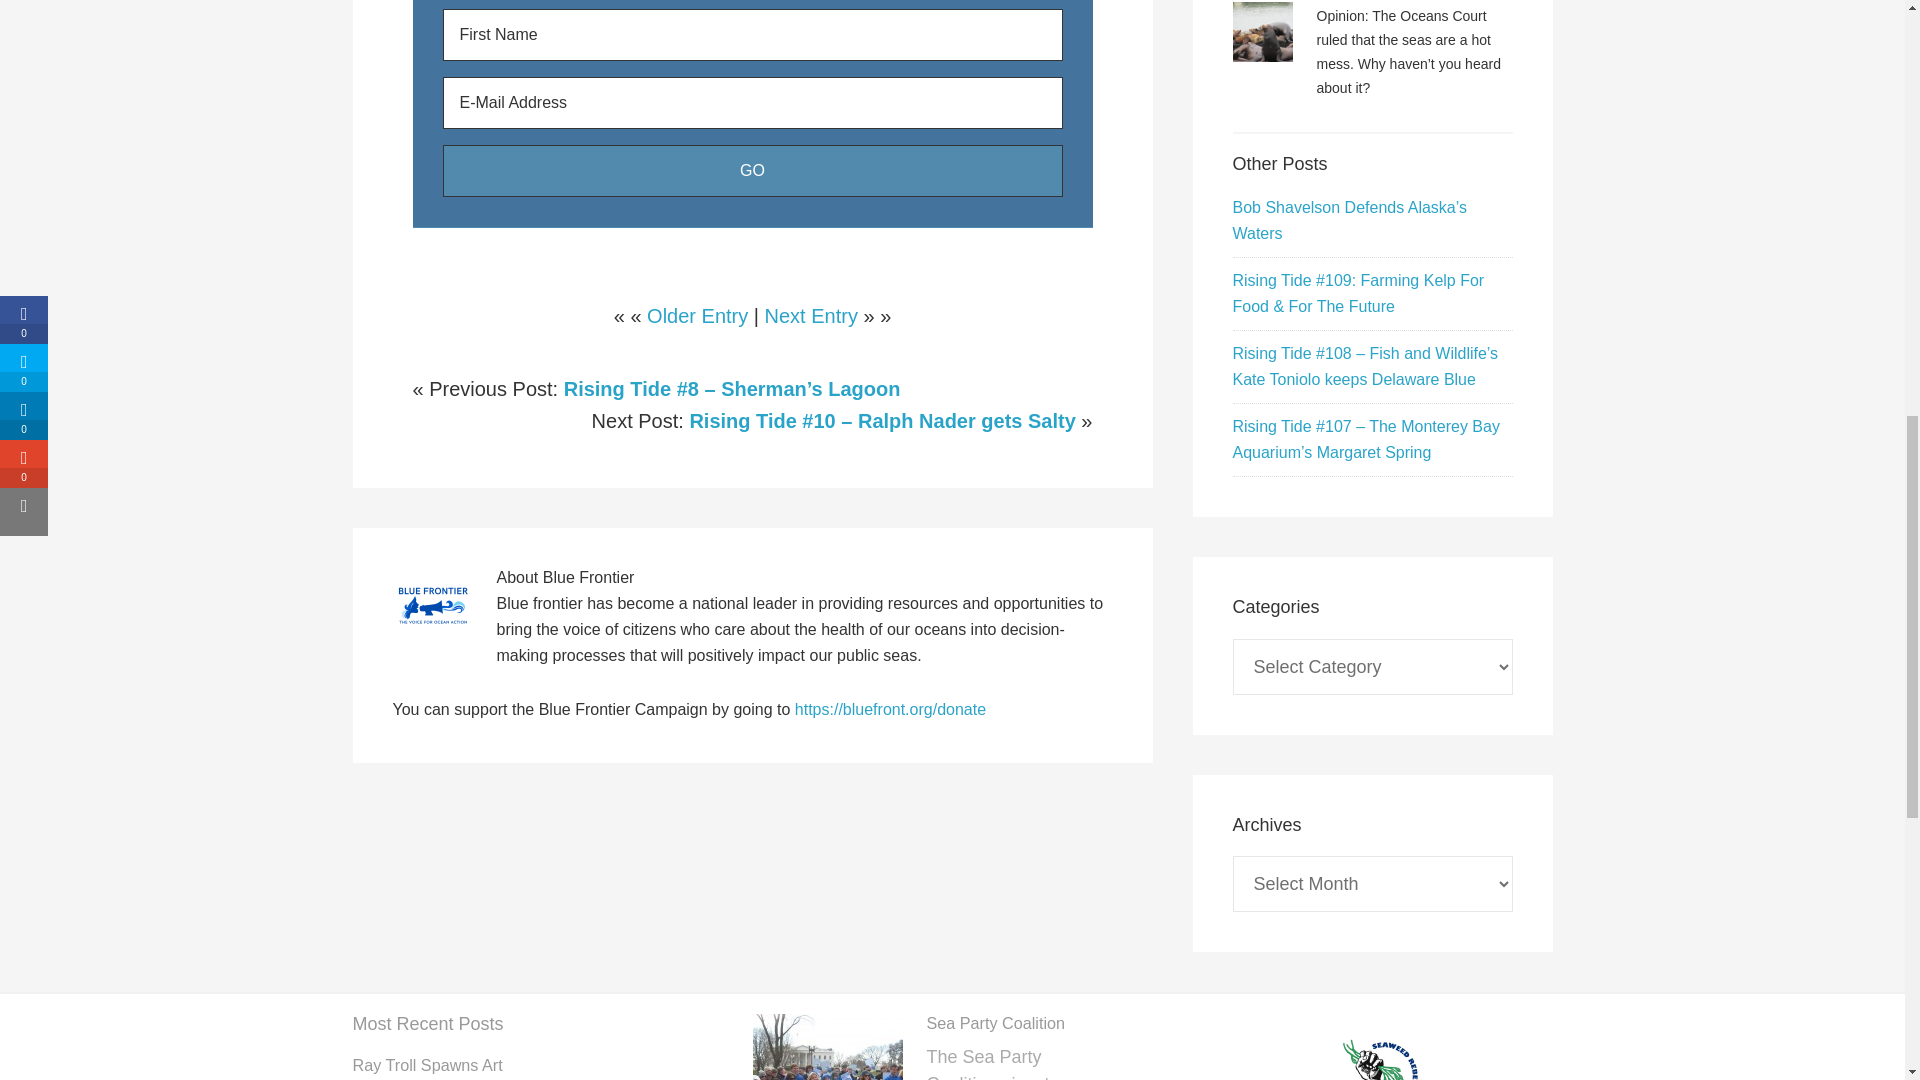 The width and height of the screenshot is (1920, 1080). I want to click on About Us, so click(1381, 1047).